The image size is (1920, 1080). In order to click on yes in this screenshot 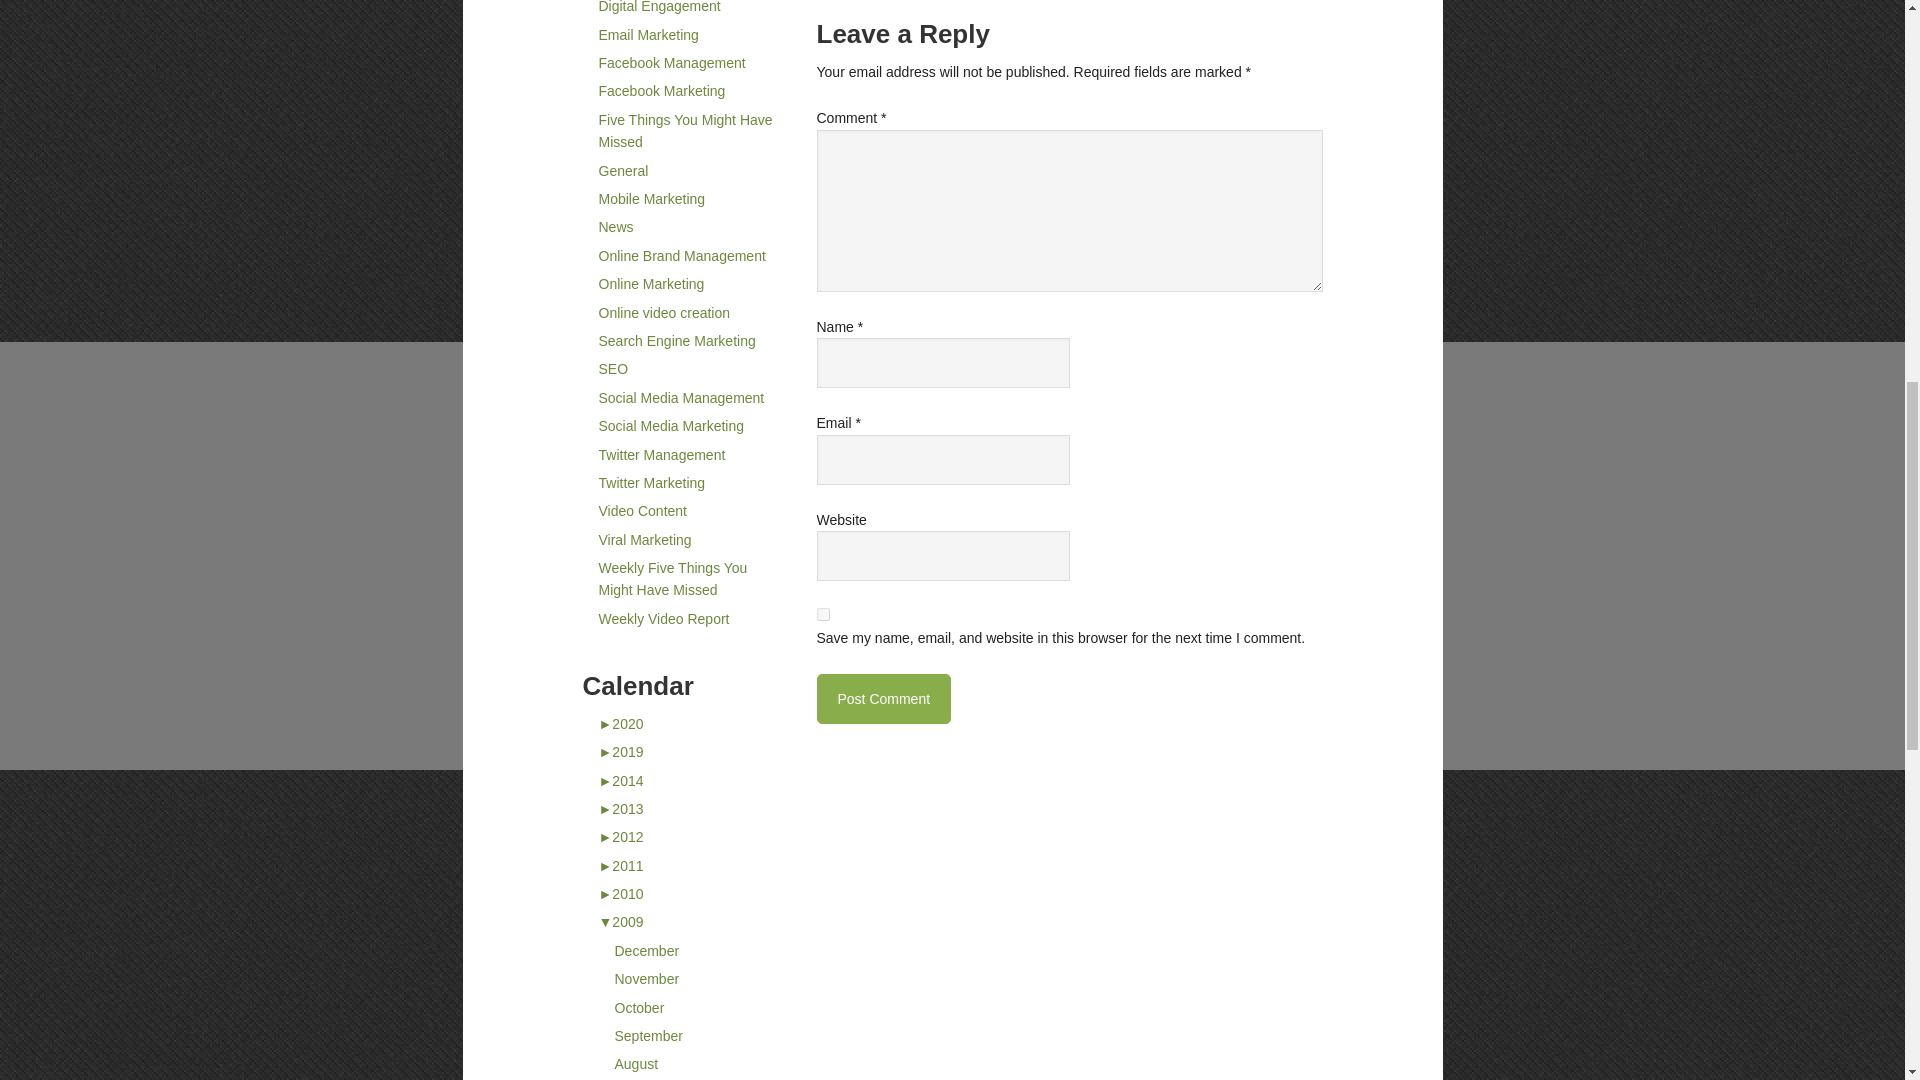, I will do `click(822, 614)`.